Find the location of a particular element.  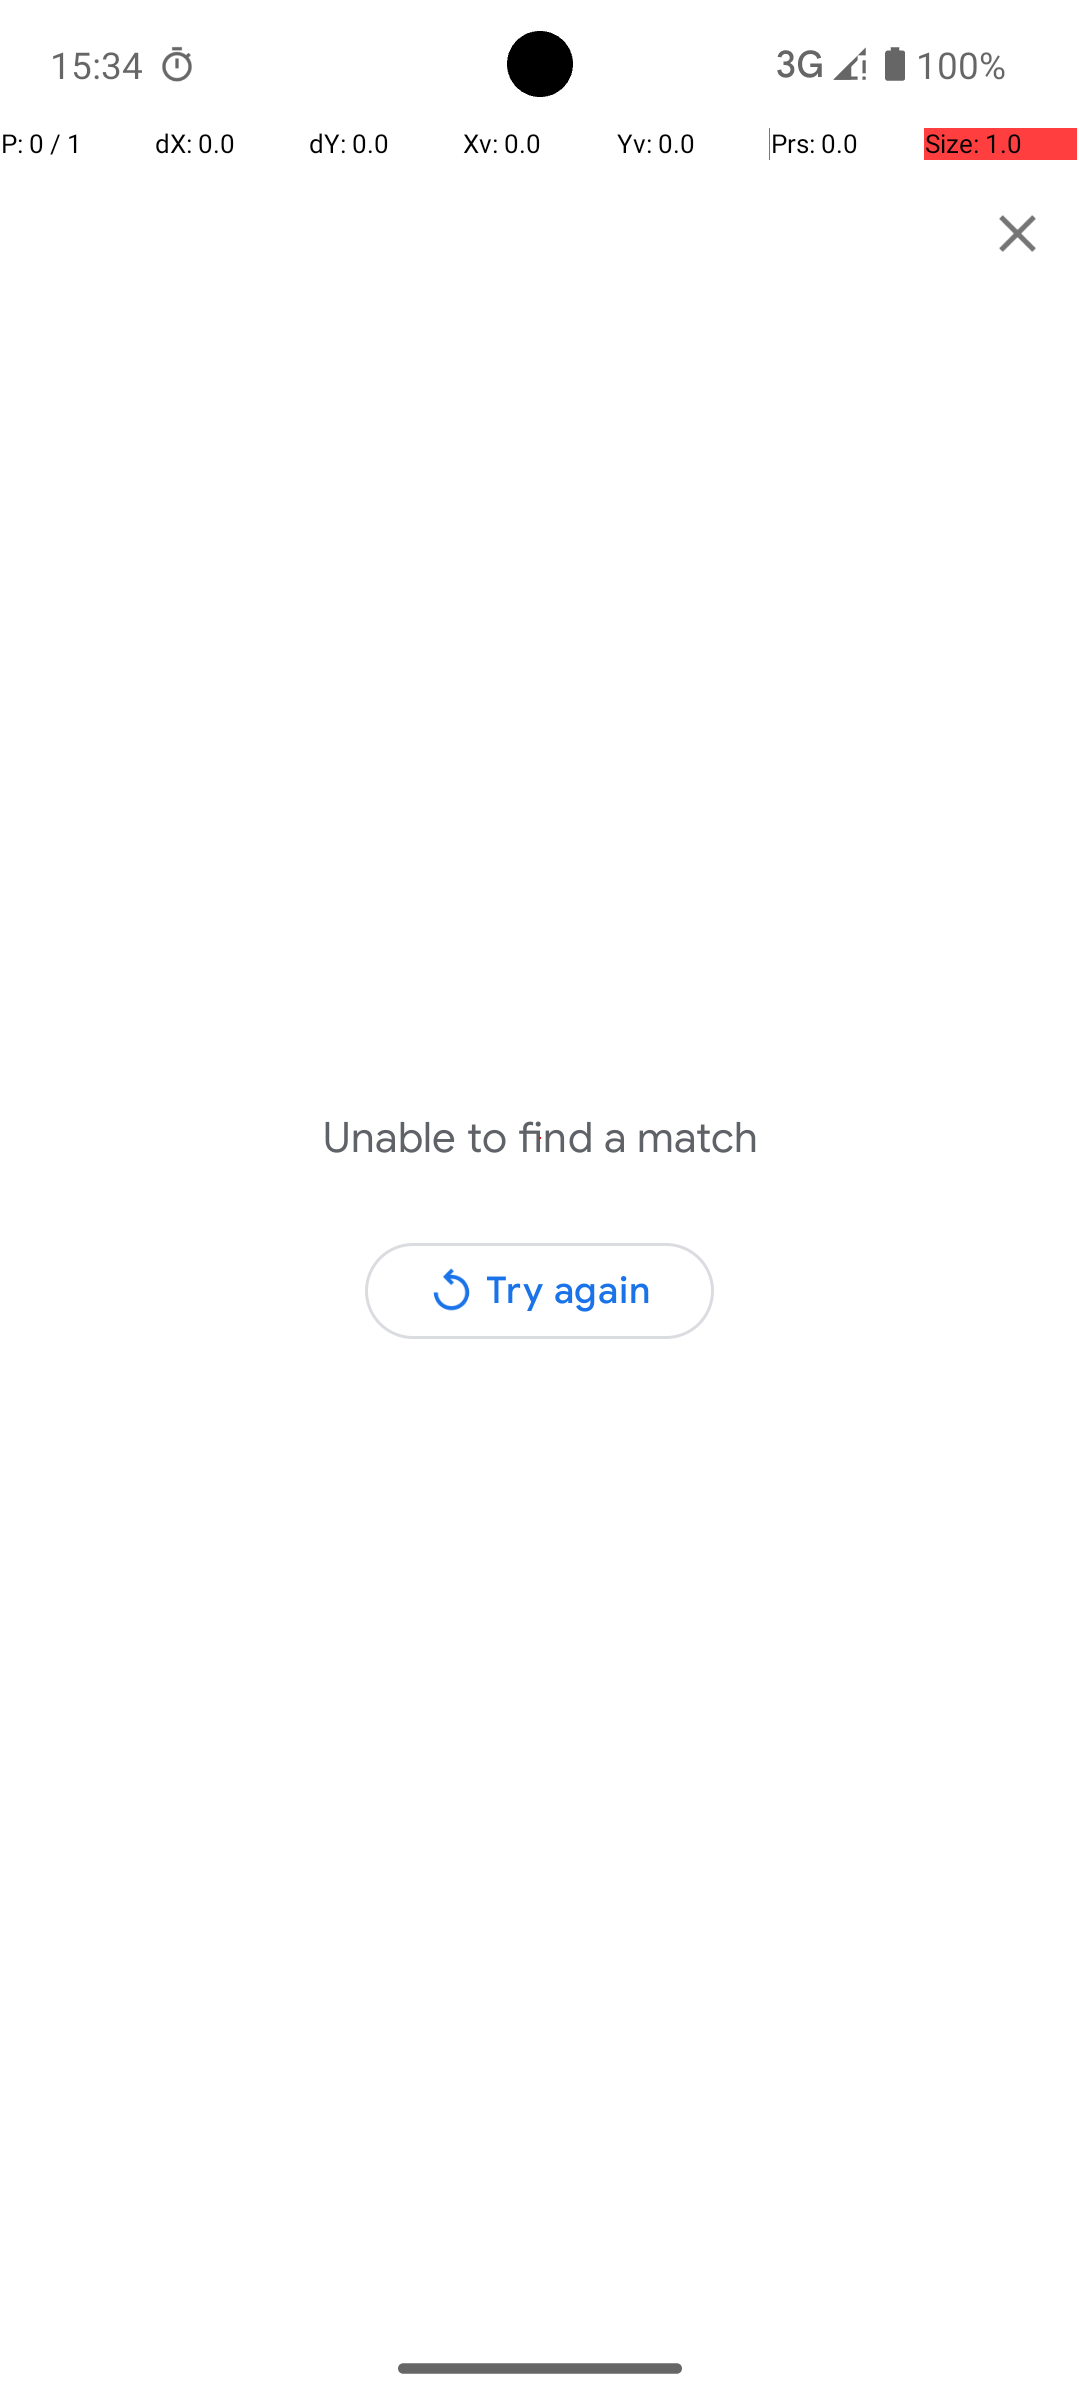

Unable to find a match is located at coordinates (540, 1138).